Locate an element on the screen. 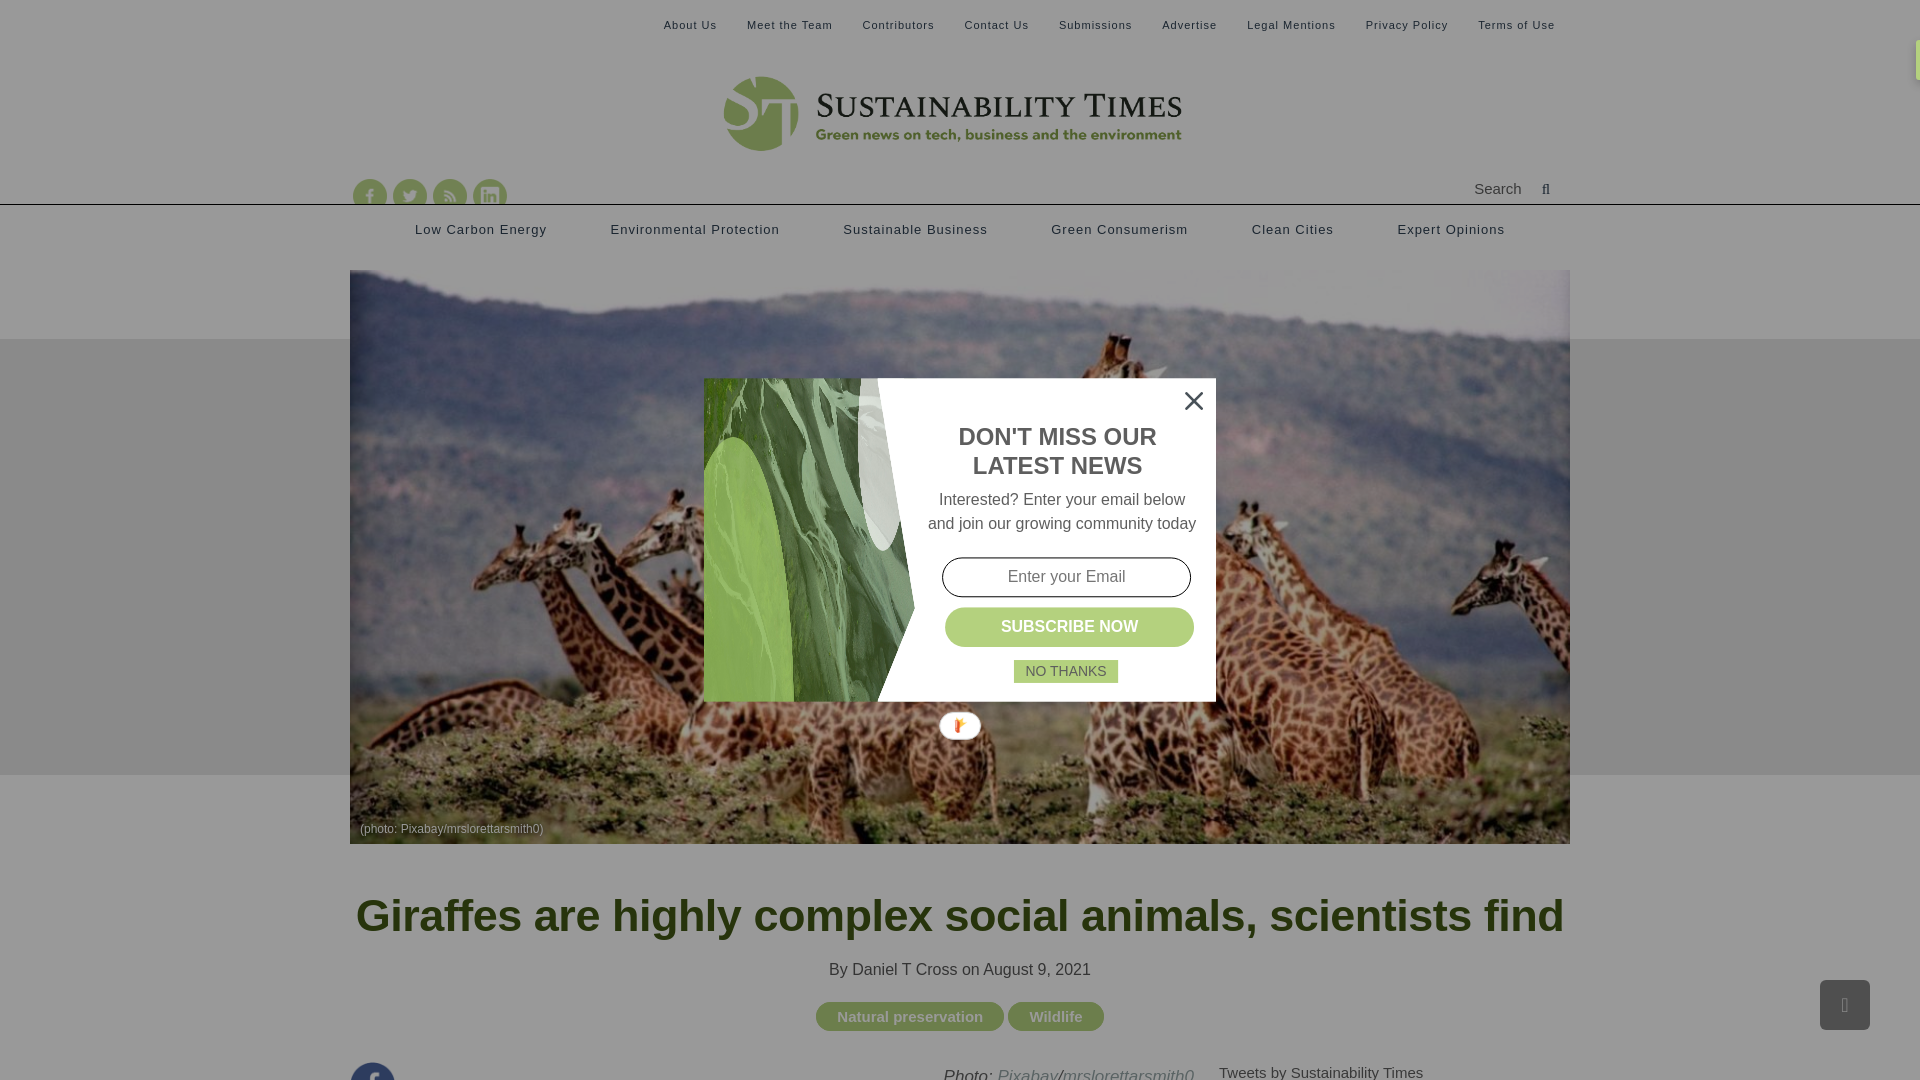  Low Carbon Energy is located at coordinates (480, 230).